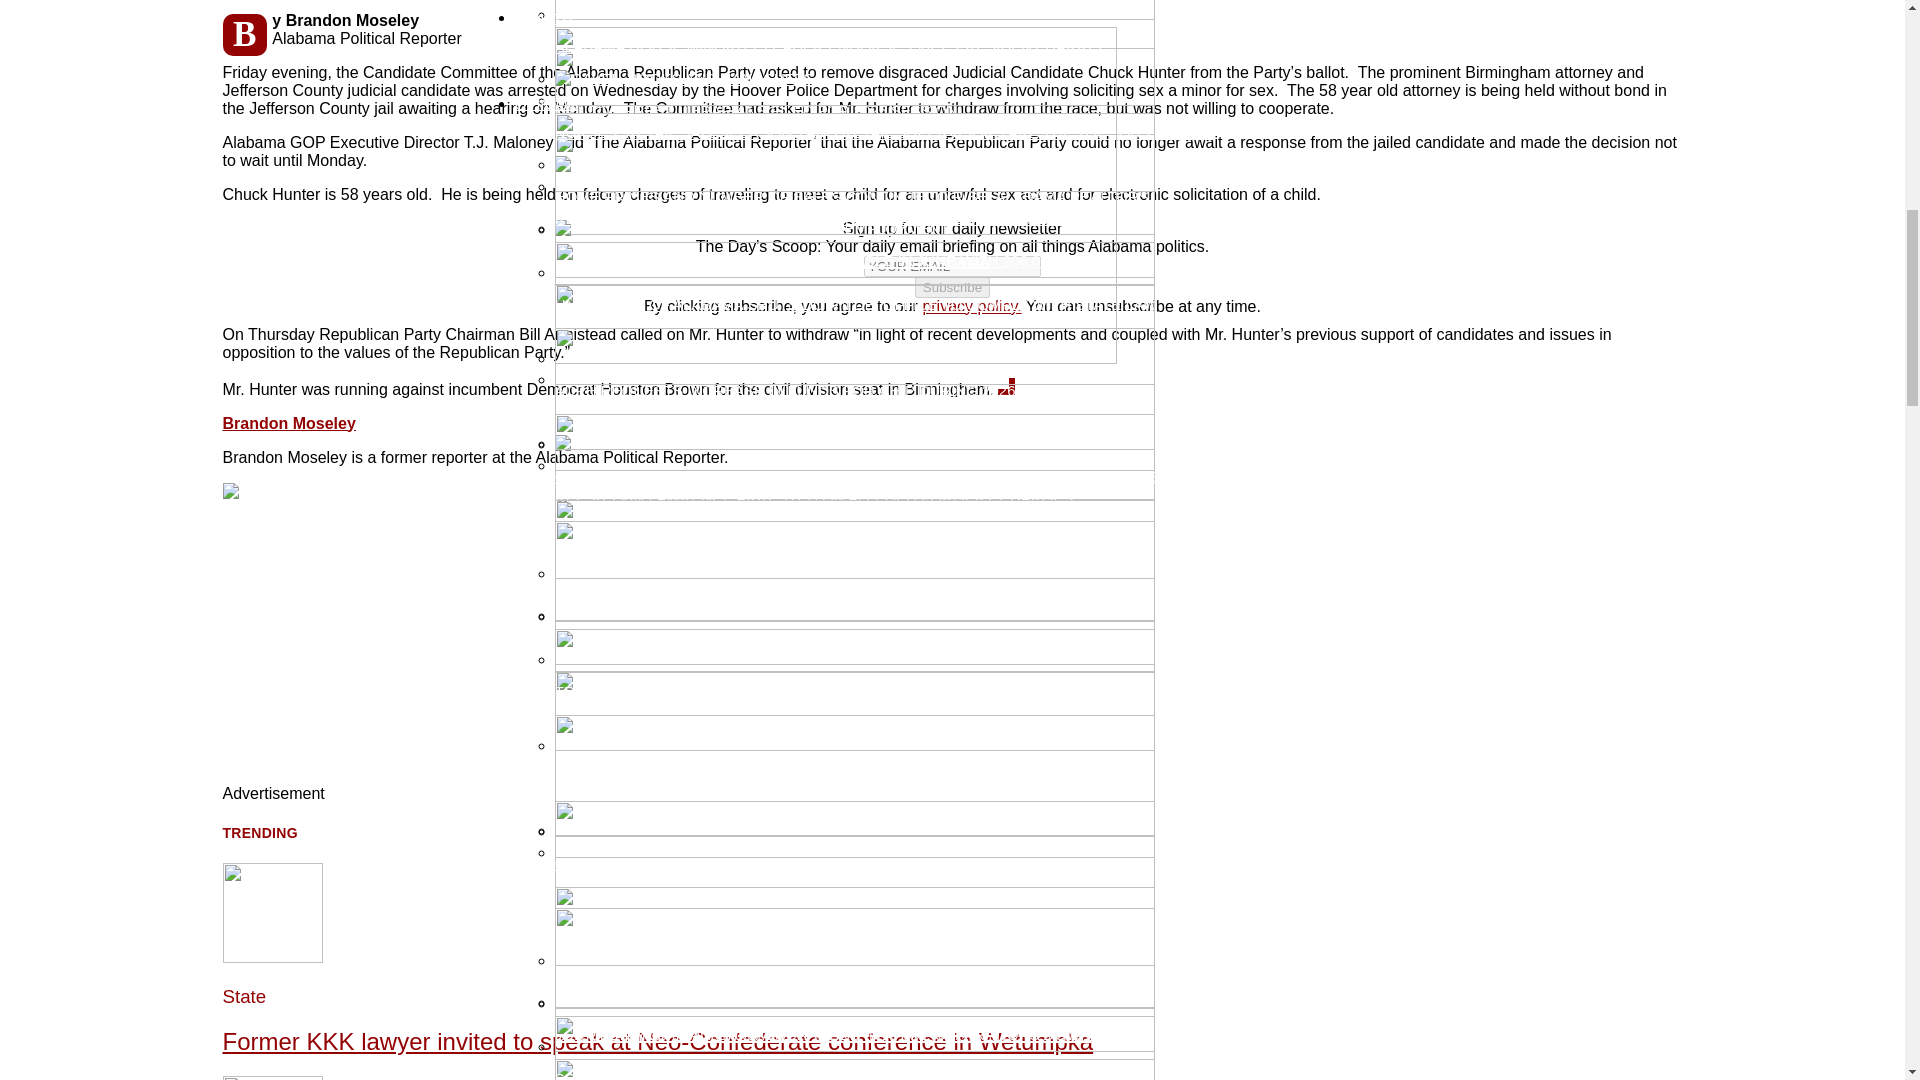 The height and width of the screenshot is (1080, 1920). I want to click on ODD SERIES OF EVENTS COULD SEE NEW REP IN HD52 BY AUGUST, so click(930, 1070).